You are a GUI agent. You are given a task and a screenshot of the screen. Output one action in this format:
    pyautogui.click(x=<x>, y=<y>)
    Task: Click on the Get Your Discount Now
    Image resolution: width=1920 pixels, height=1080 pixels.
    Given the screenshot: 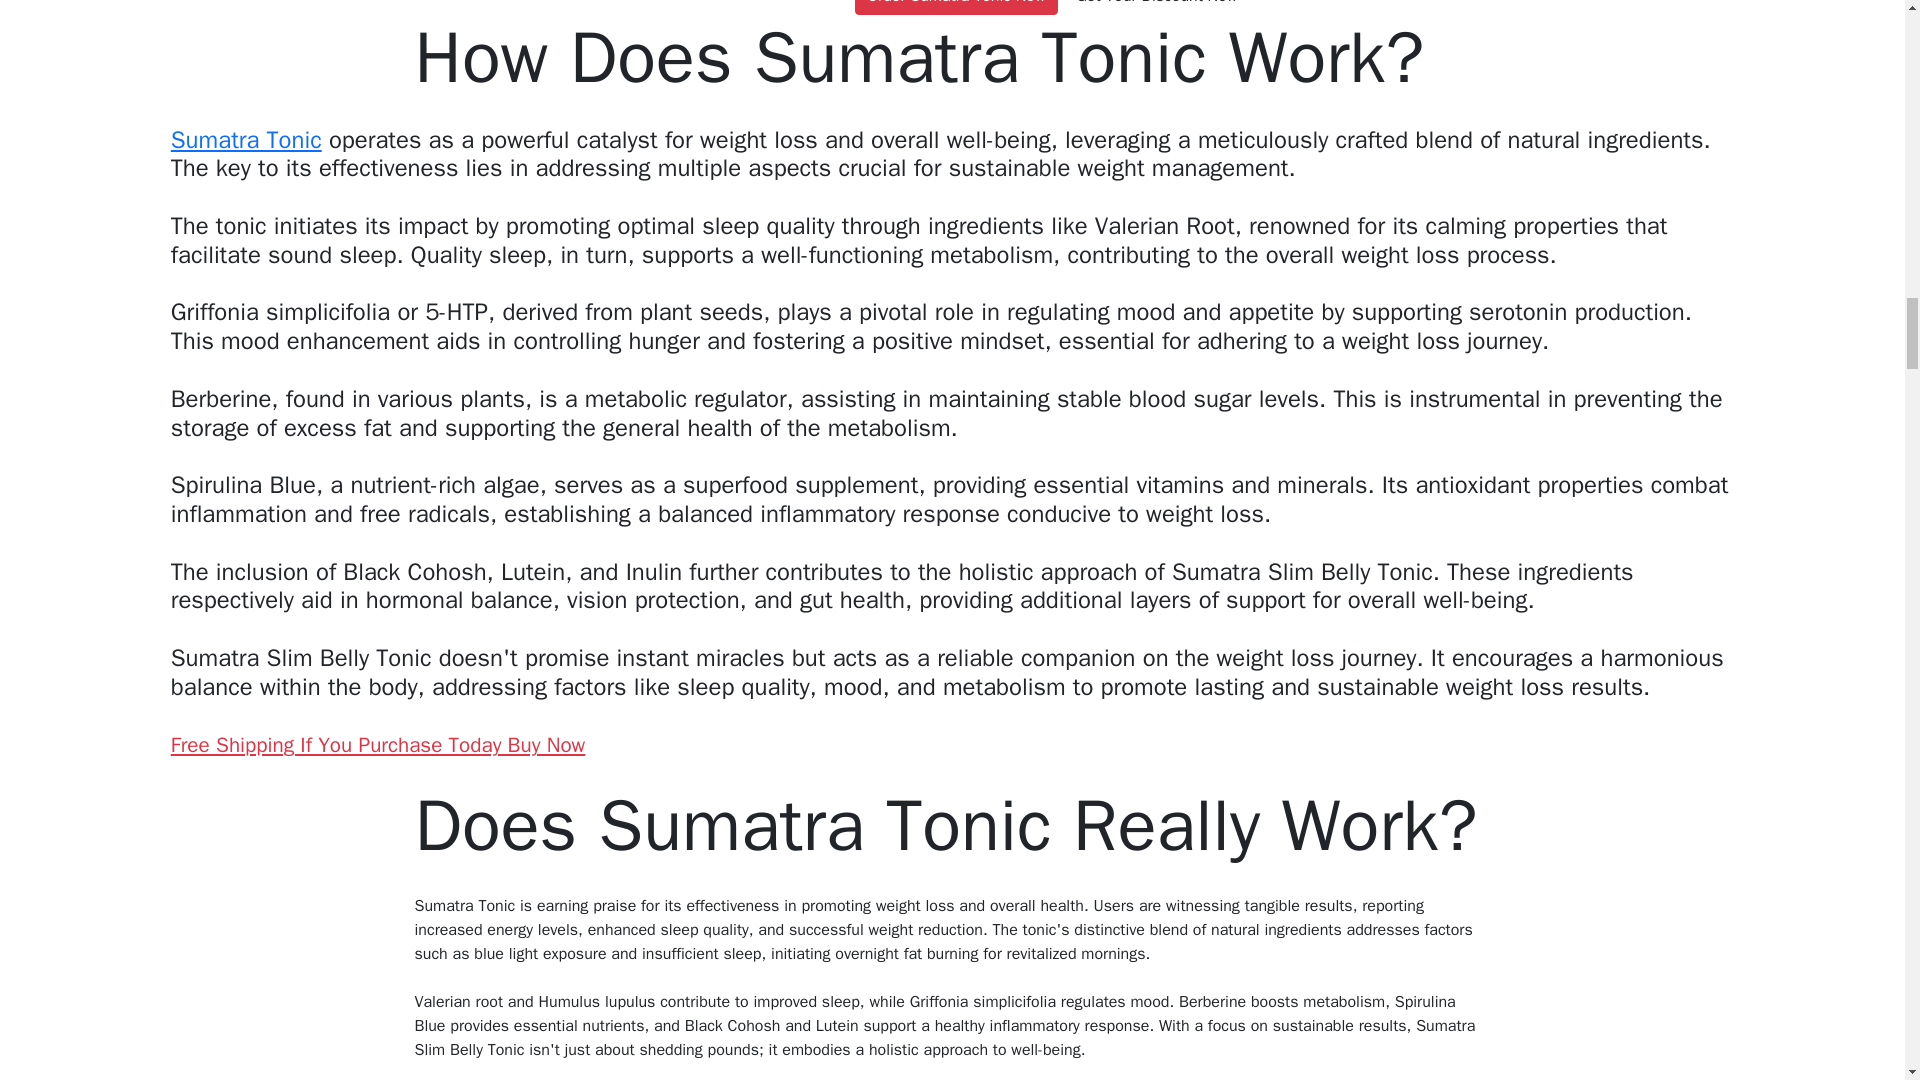 What is the action you would take?
    pyautogui.click(x=1156, y=8)
    